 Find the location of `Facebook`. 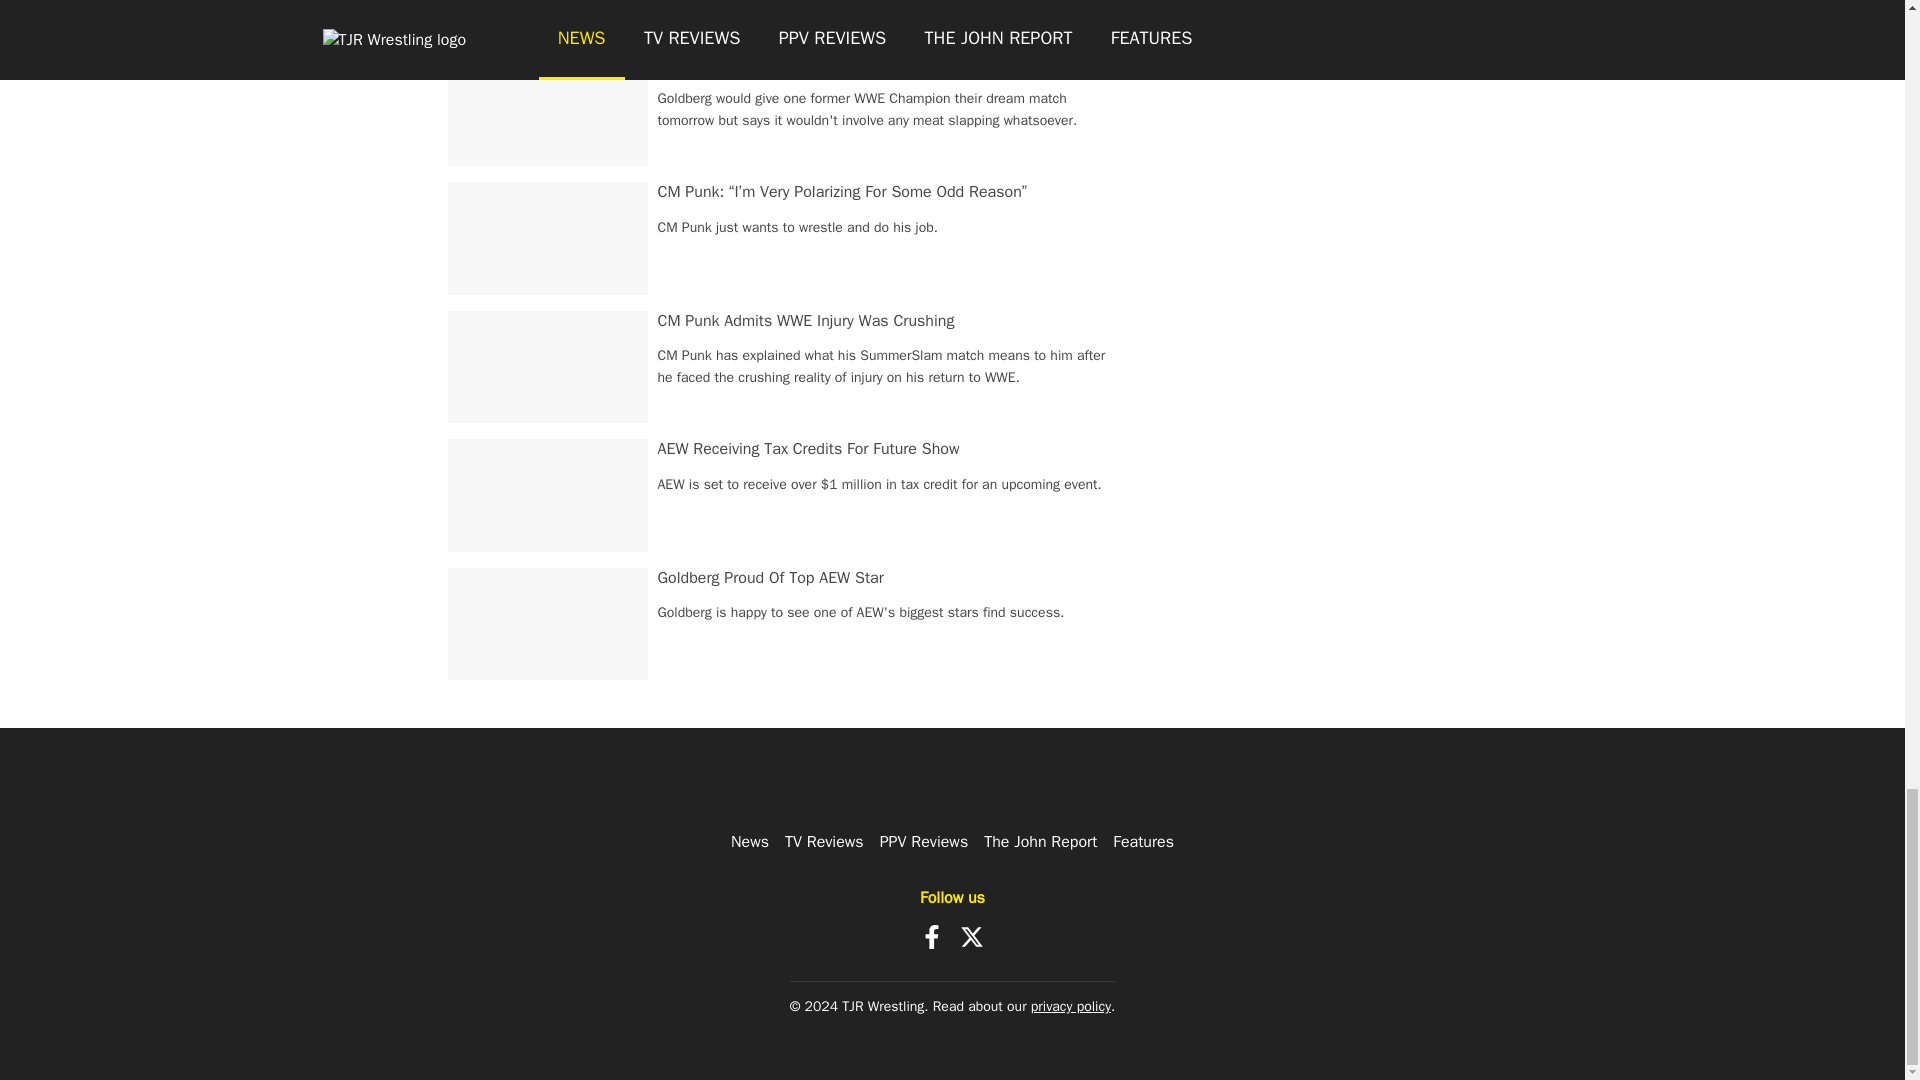

Facebook is located at coordinates (932, 936).